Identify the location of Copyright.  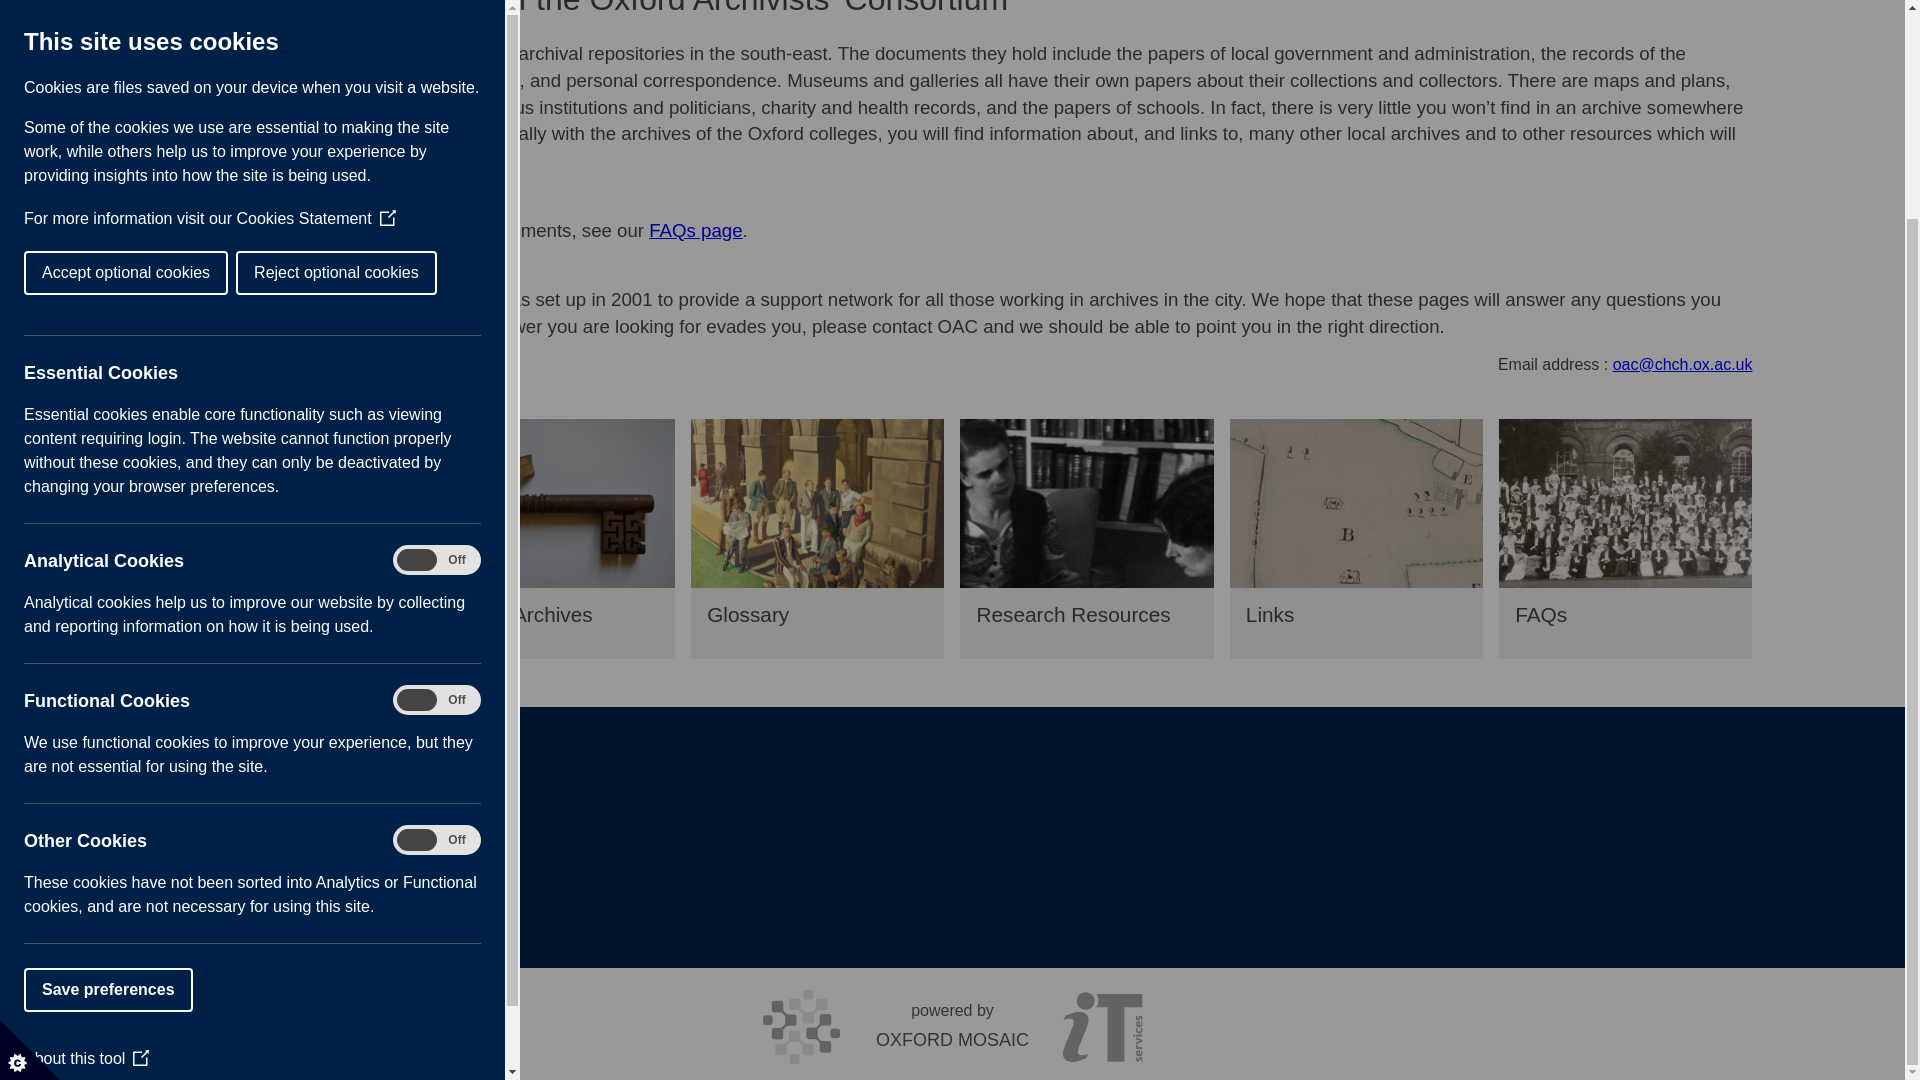
(186, 781).